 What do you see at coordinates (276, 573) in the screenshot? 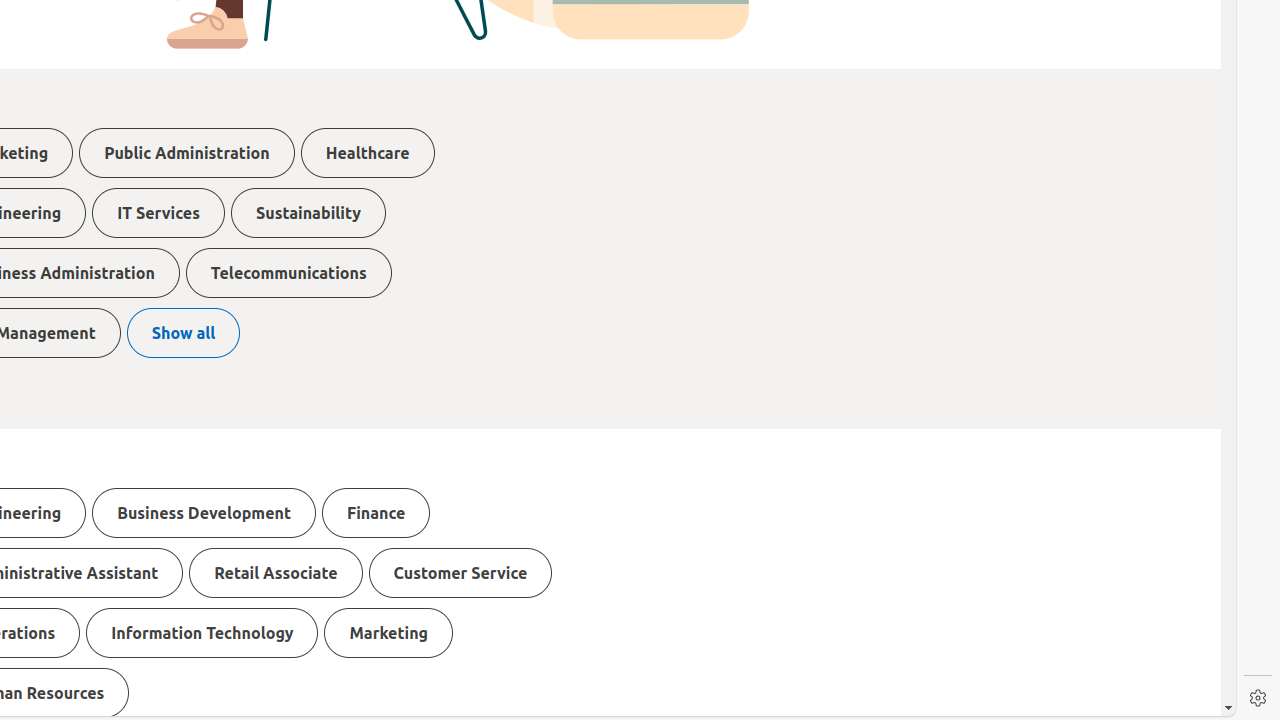
I see `Retail Associate` at bounding box center [276, 573].